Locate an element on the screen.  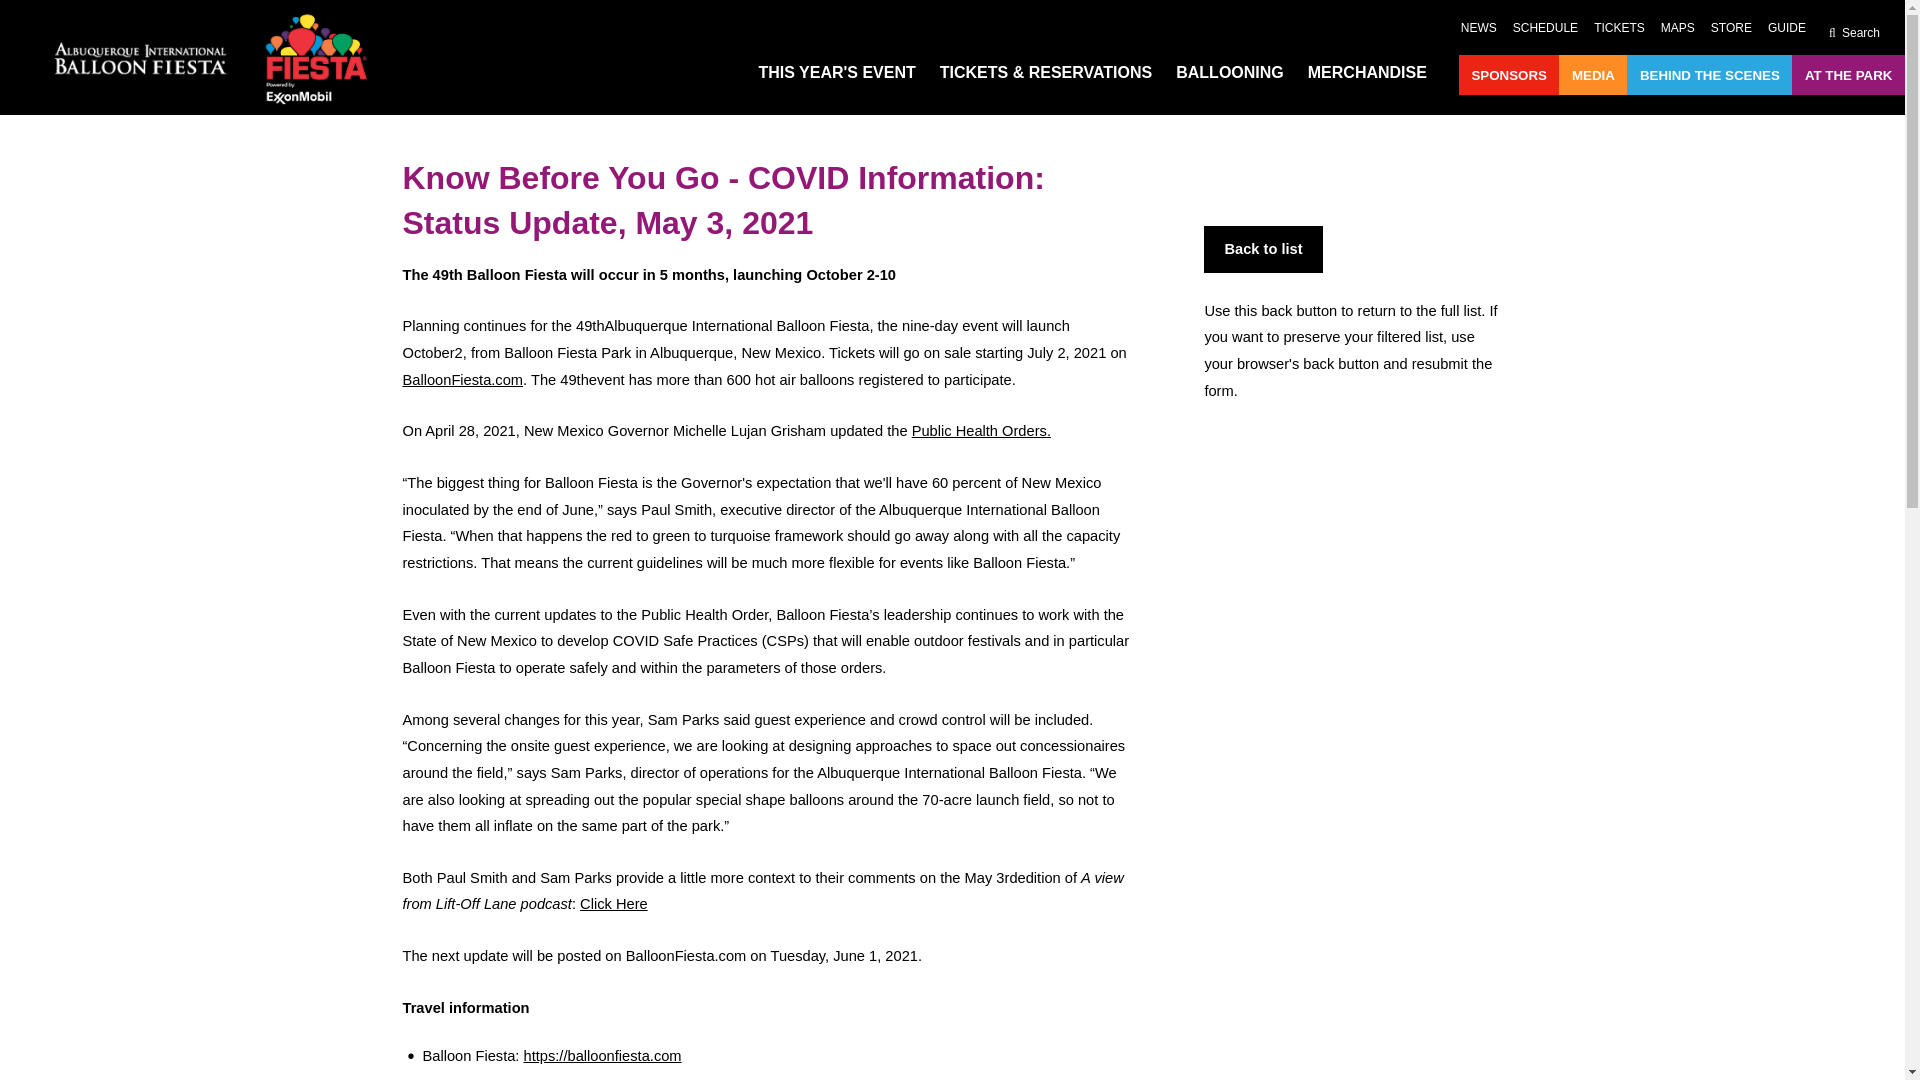
TICKETS is located at coordinates (1619, 28).